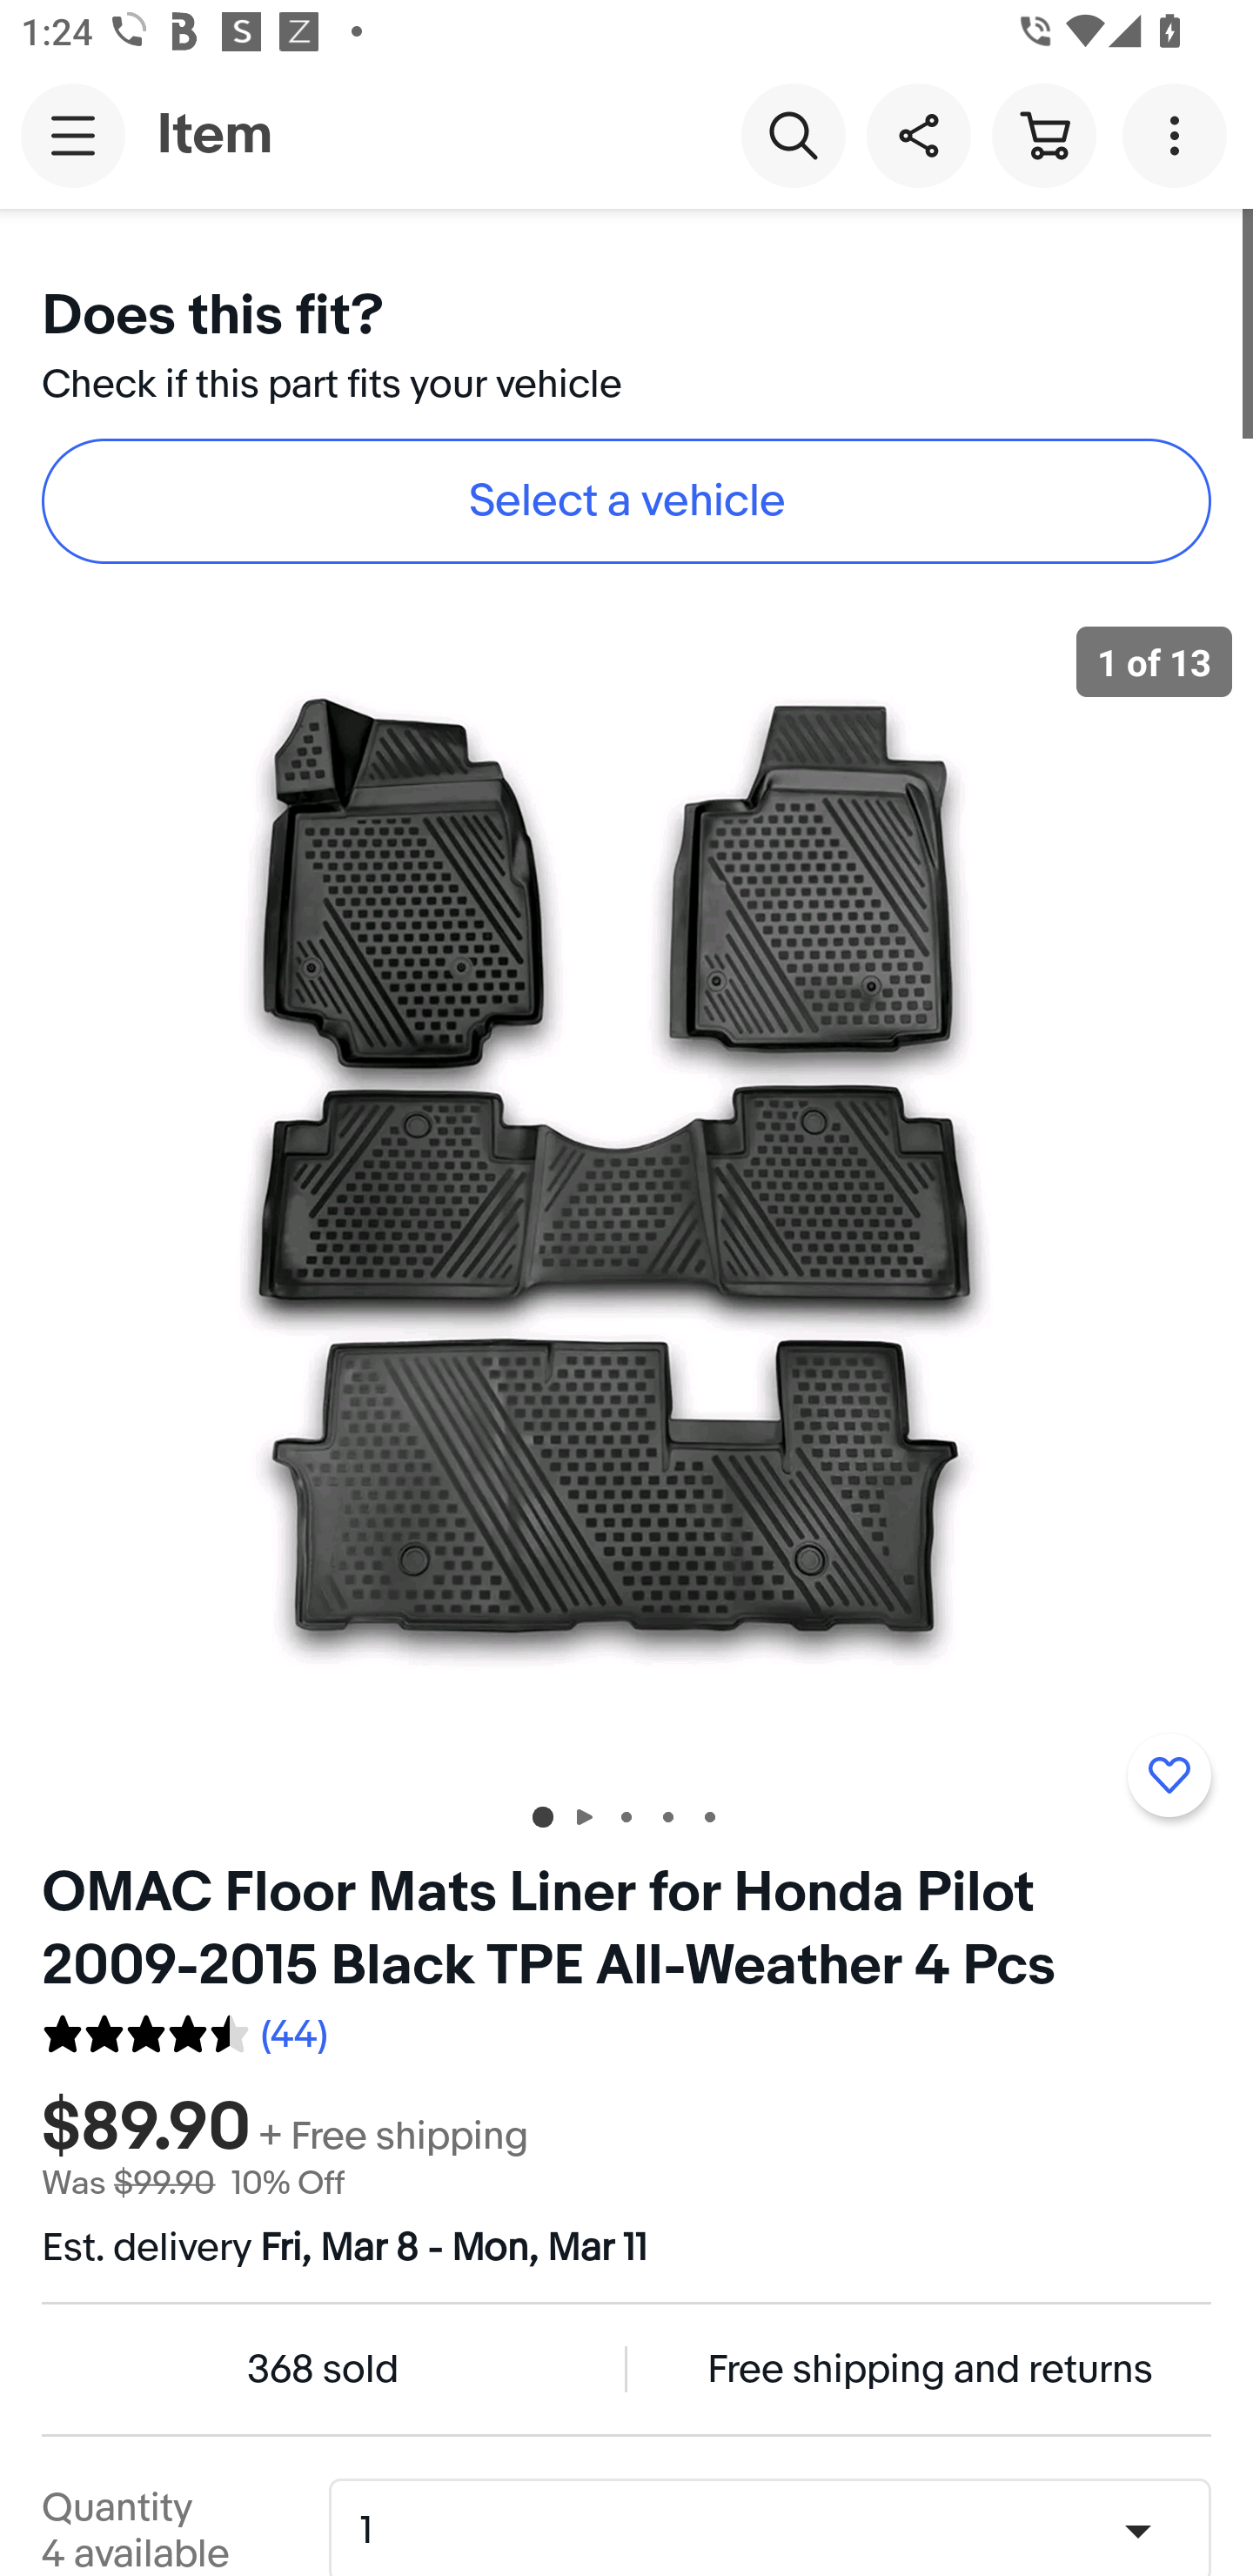  Describe the element at coordinates (1180, 134) in the screenshot. I see `More options` at that location.